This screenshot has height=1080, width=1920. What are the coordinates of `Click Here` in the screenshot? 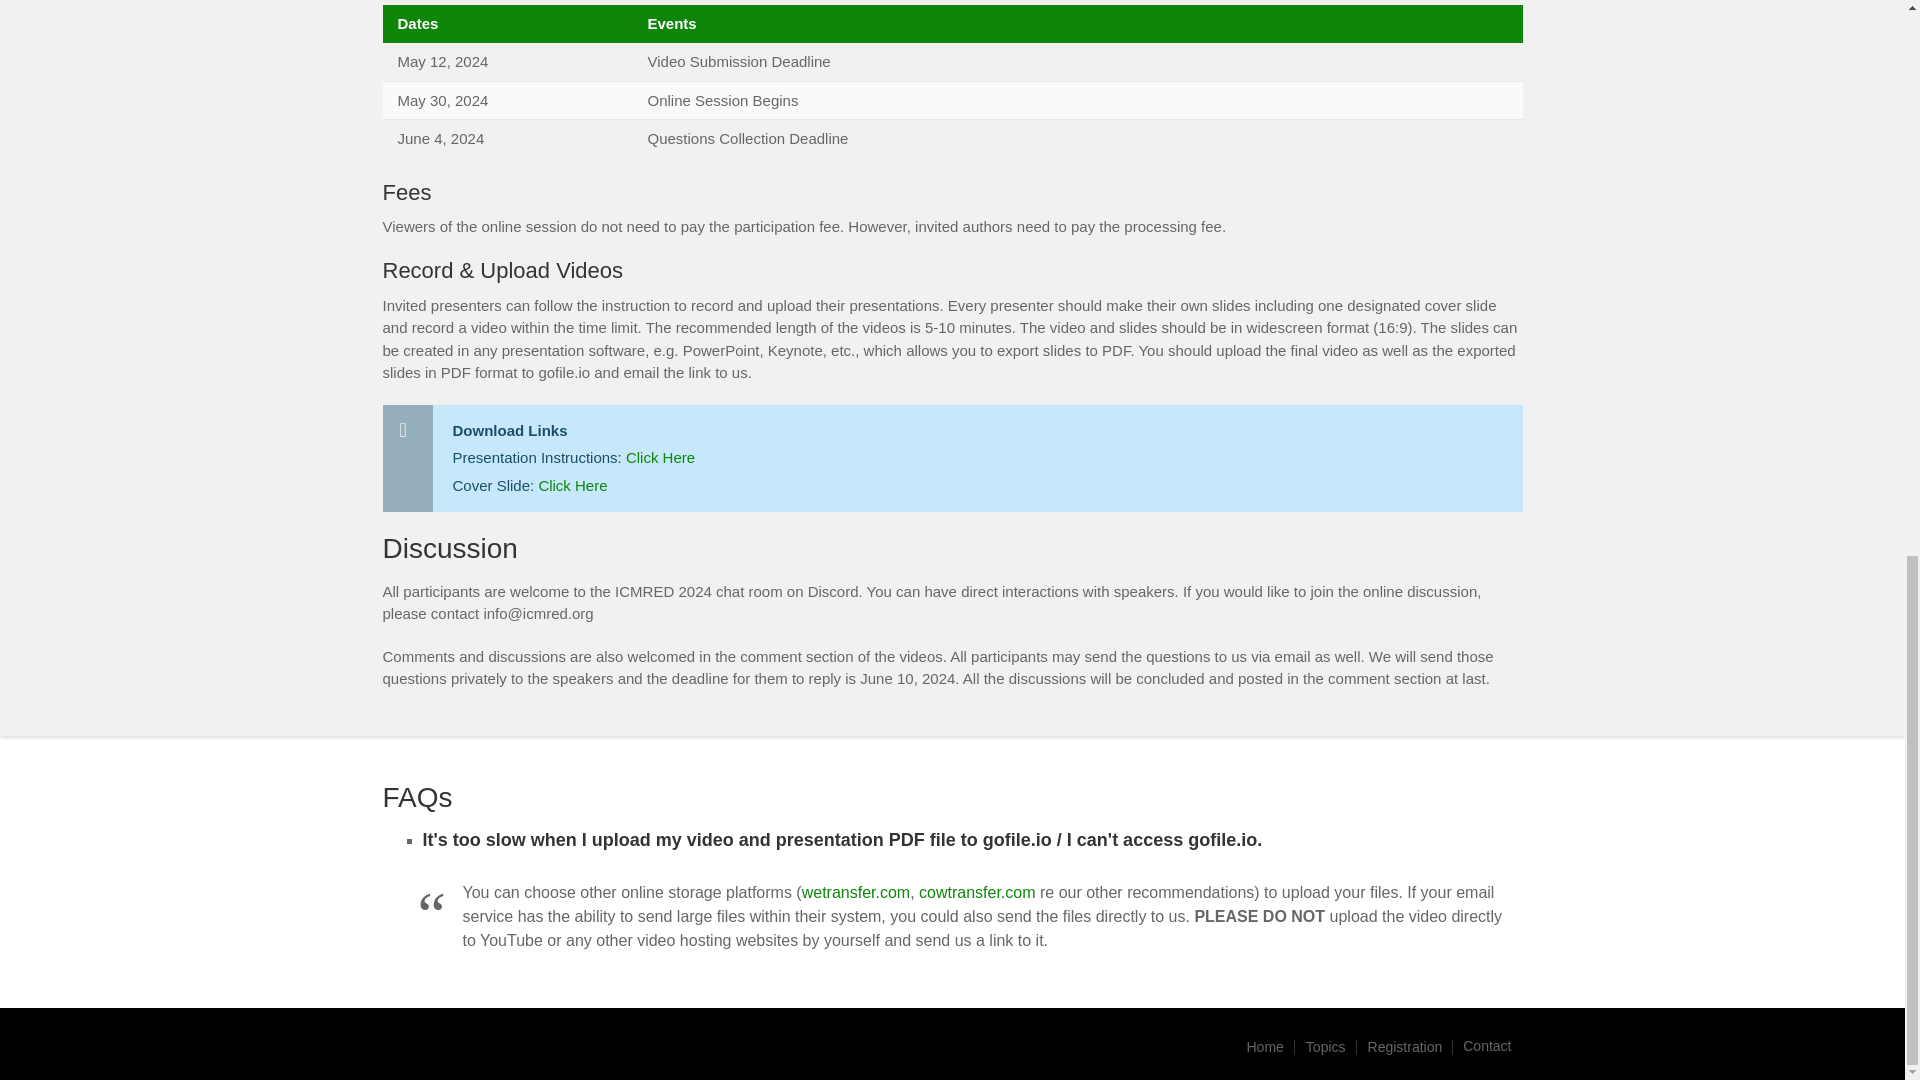 It's located at (660, 457).